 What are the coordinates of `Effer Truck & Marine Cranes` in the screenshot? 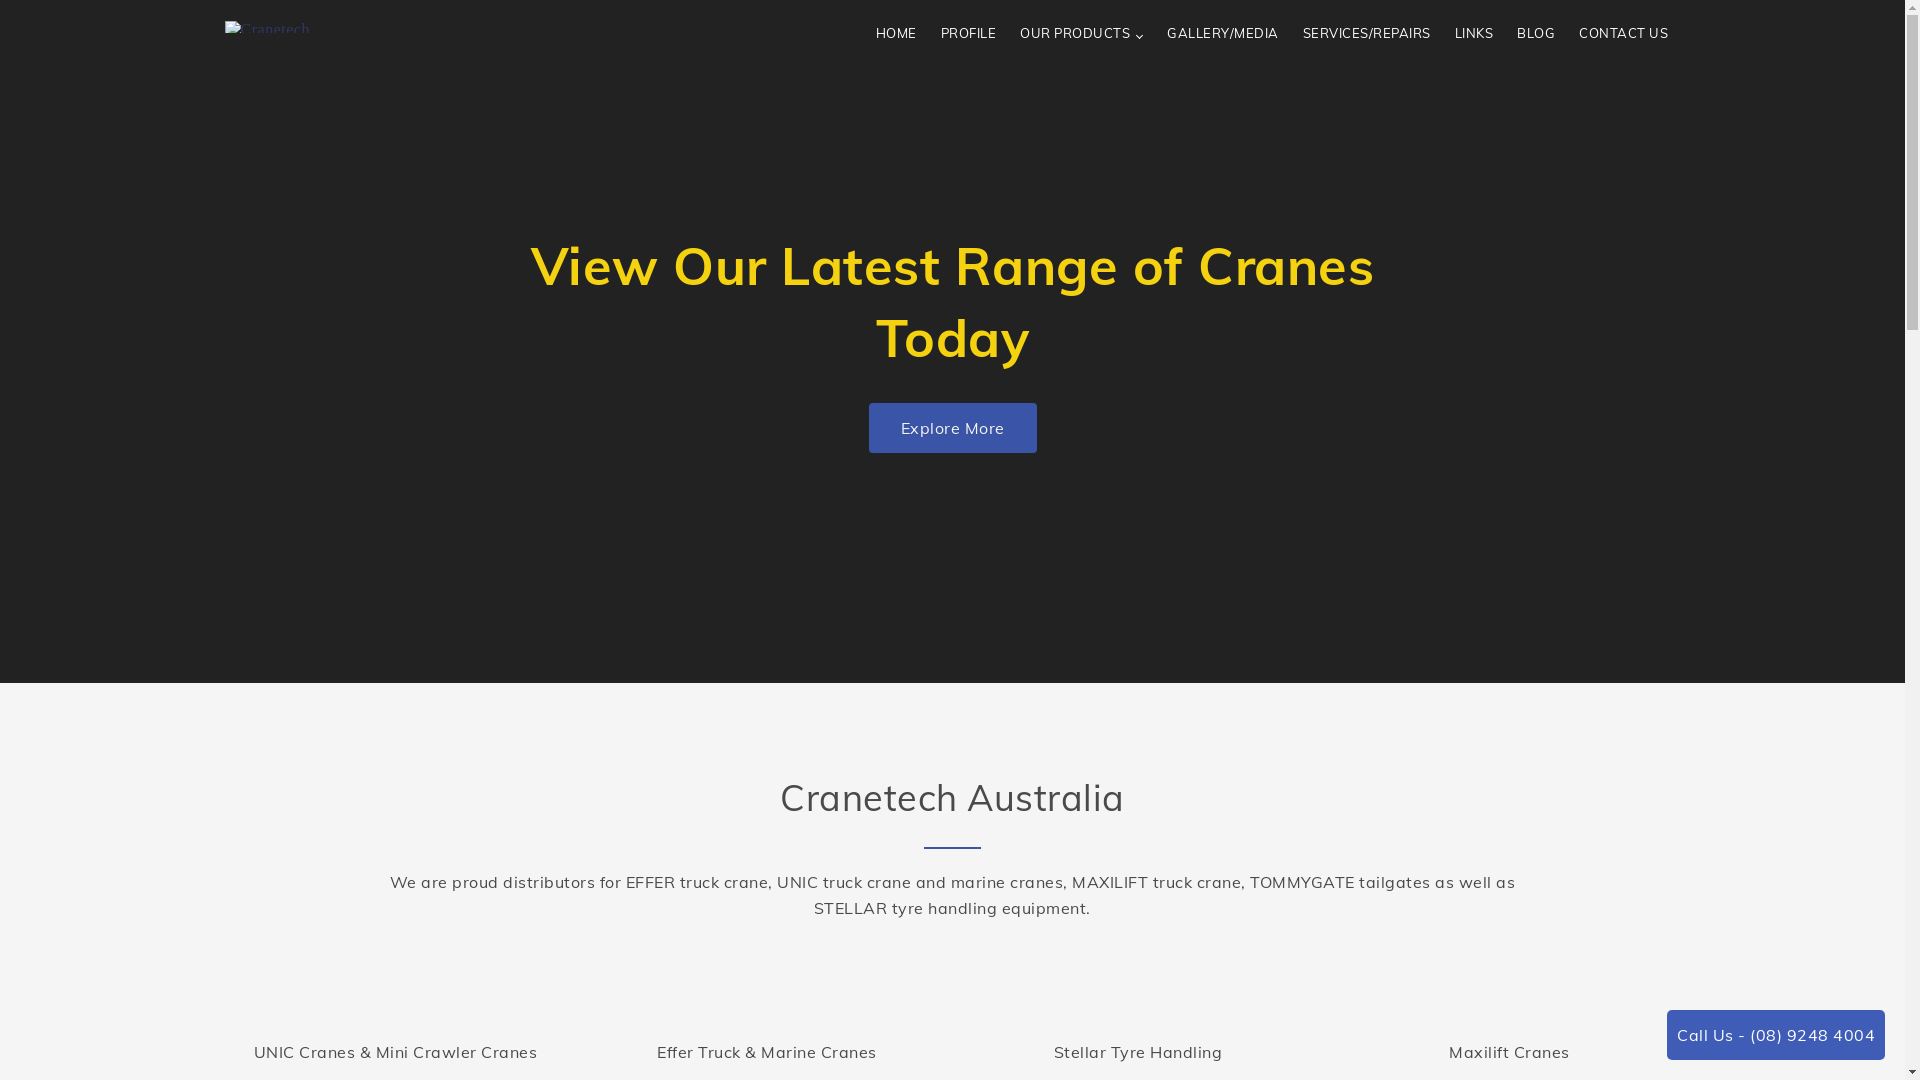 It's located at (767, 1052).